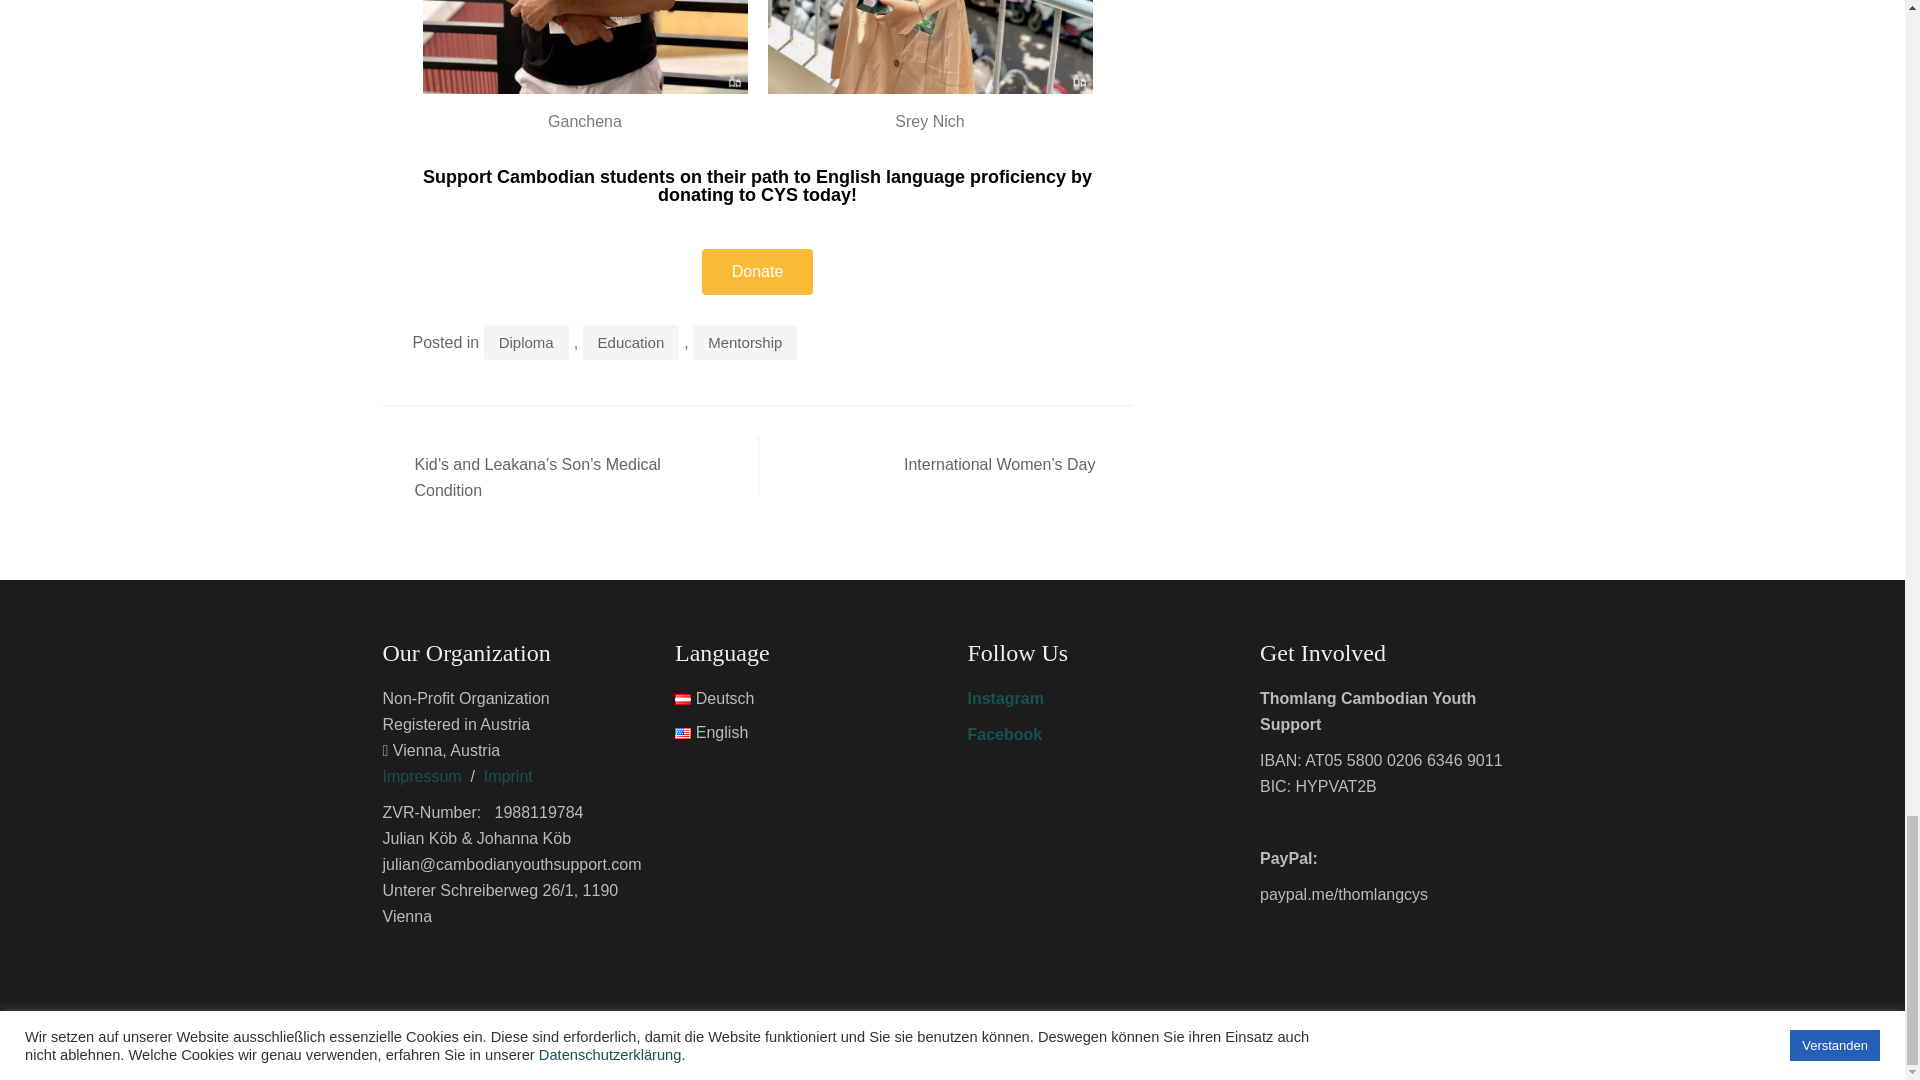 This screenshot has width=1920, height=1080. Describe the element at coordinates (631, 342) in the screenshot. I see `Education` at that location.